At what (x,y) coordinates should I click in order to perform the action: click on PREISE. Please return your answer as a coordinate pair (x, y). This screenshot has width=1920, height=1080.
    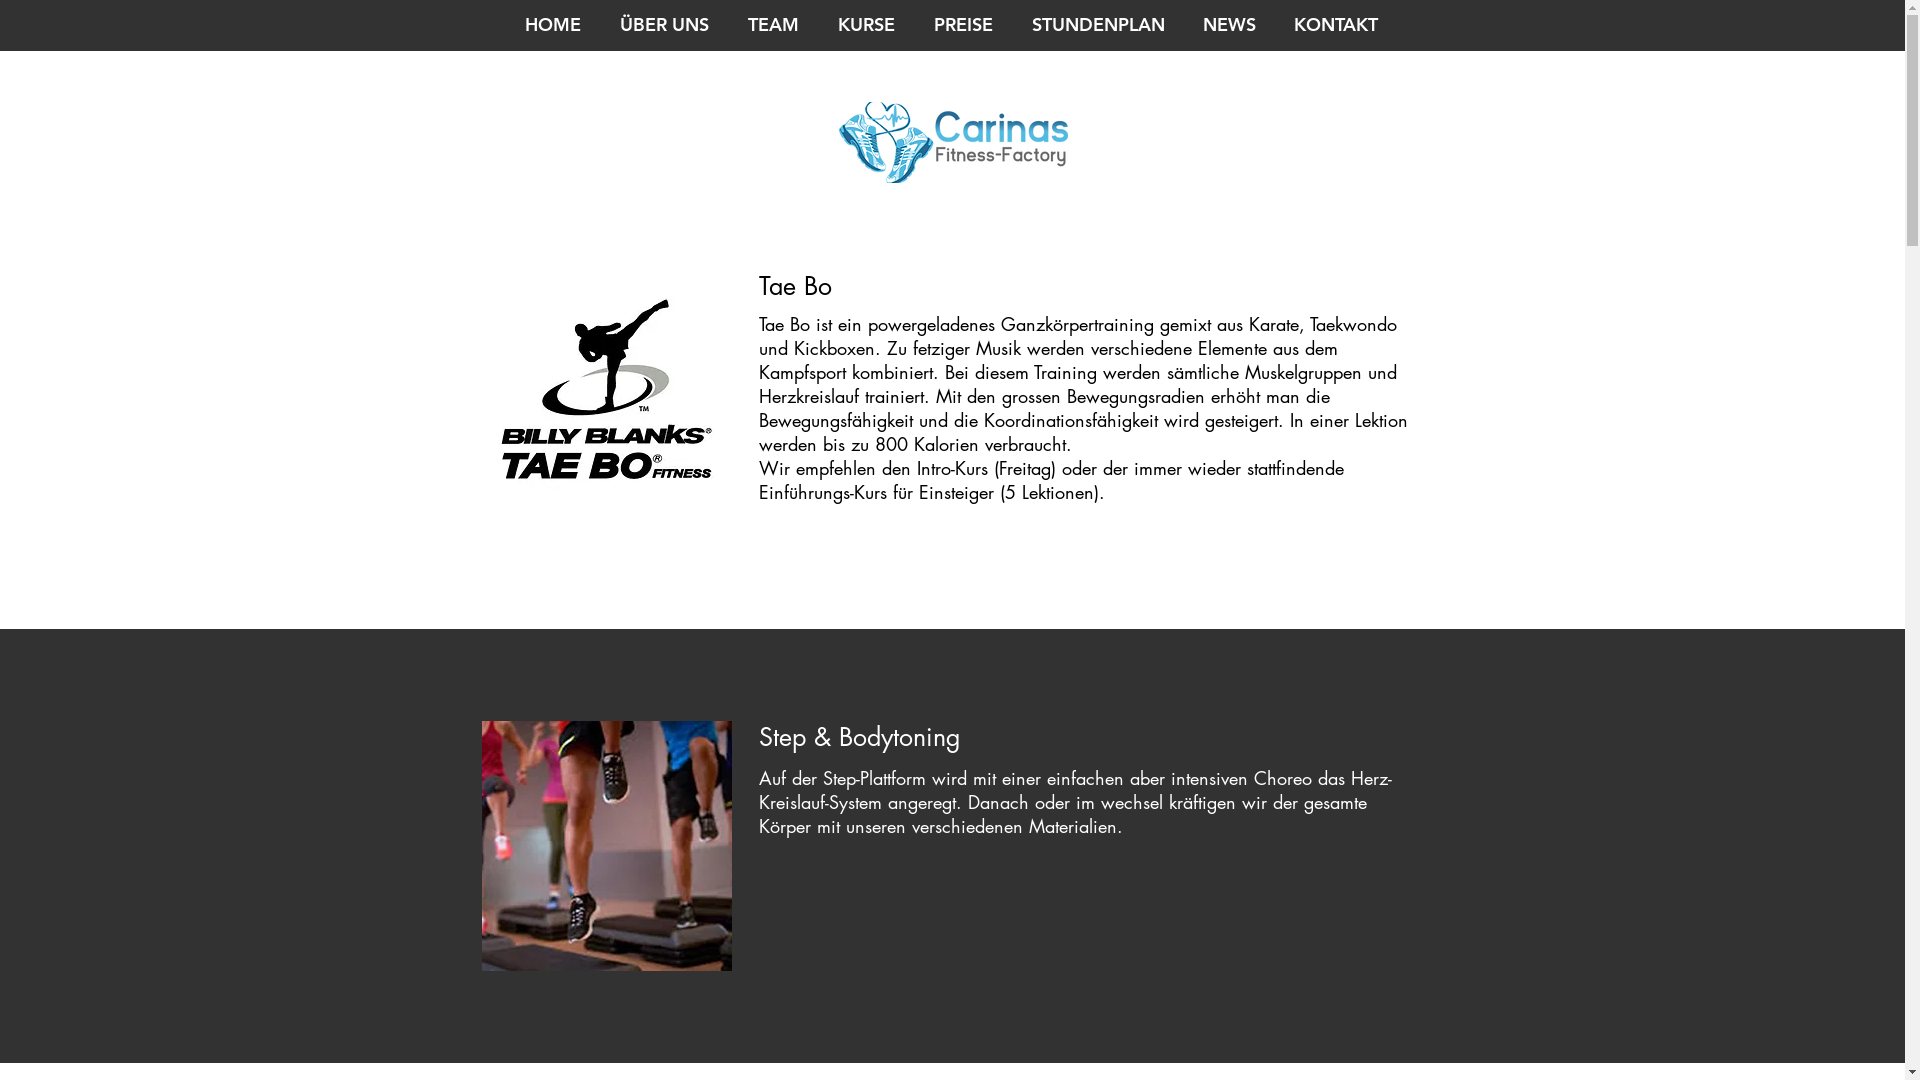
    Looking at the image, I should click on (960, 25).